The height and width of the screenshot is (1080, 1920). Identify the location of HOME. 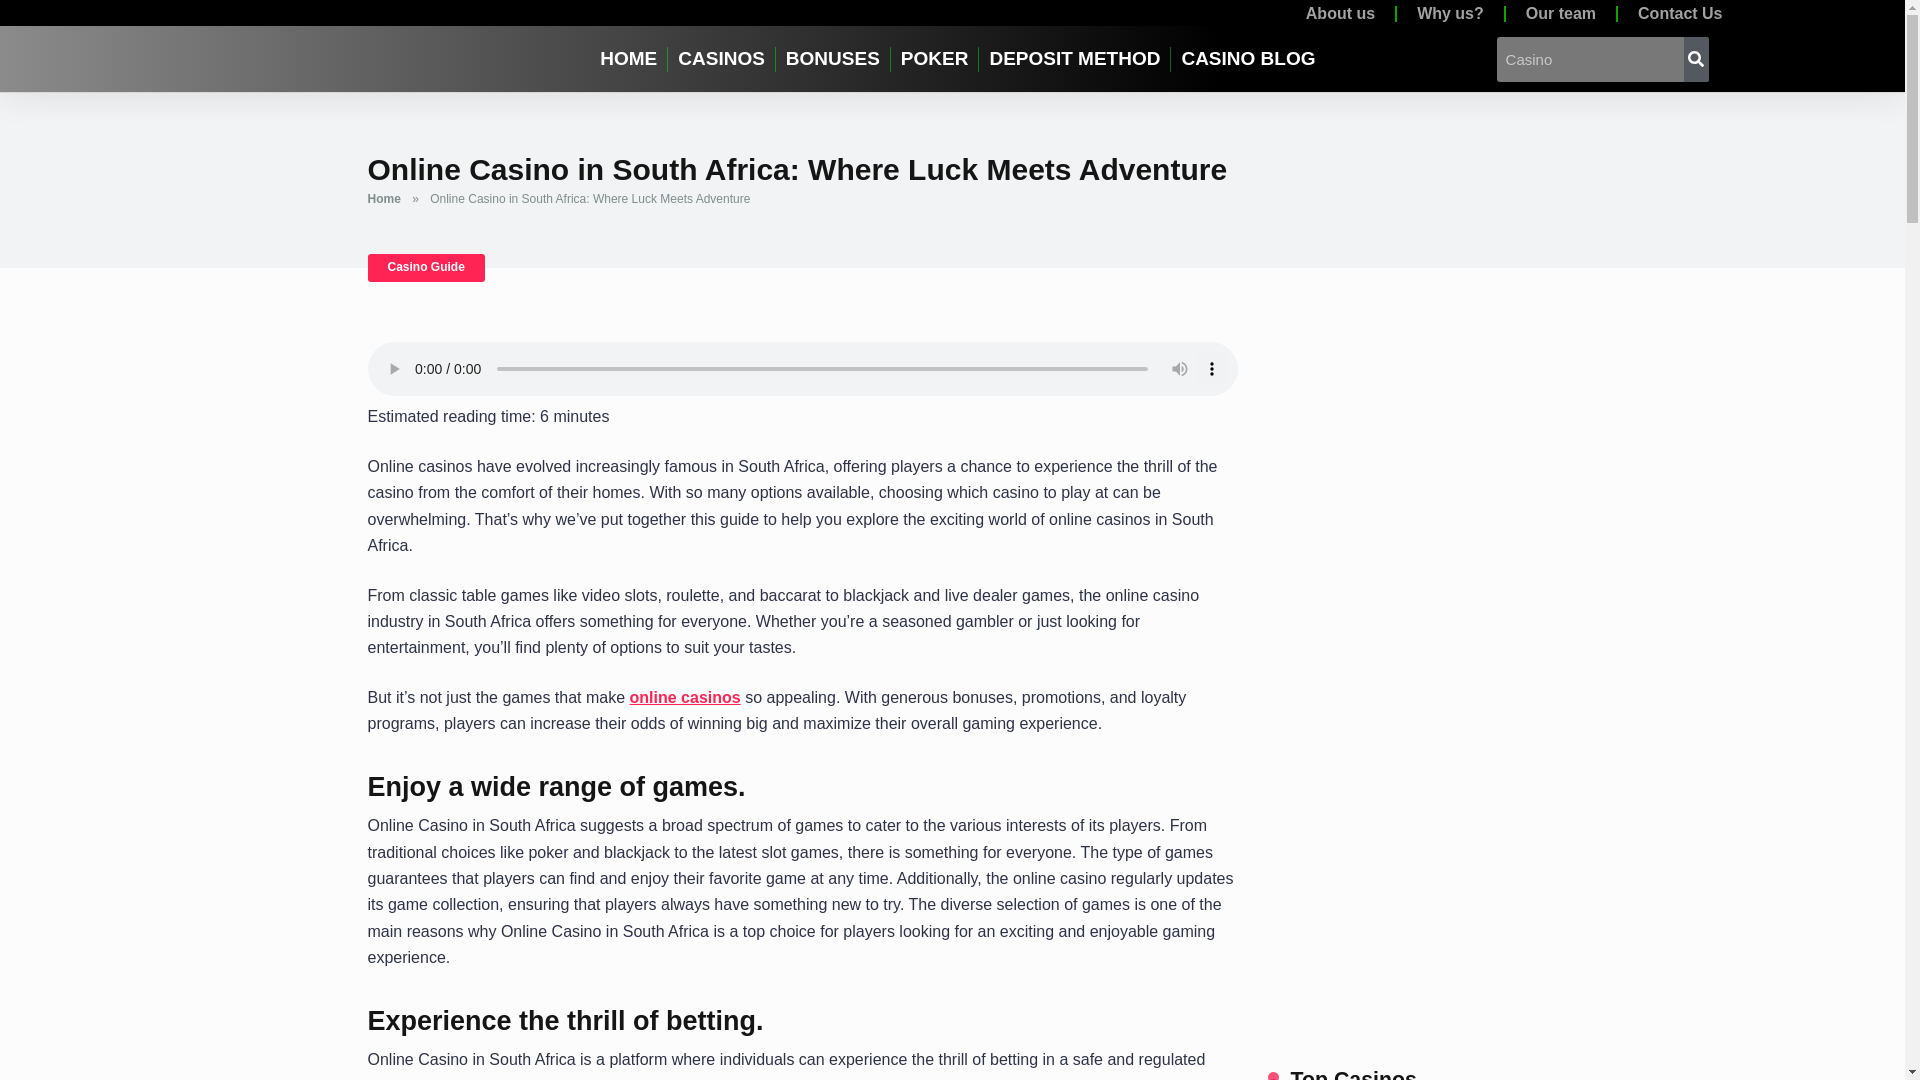
(628, 58).